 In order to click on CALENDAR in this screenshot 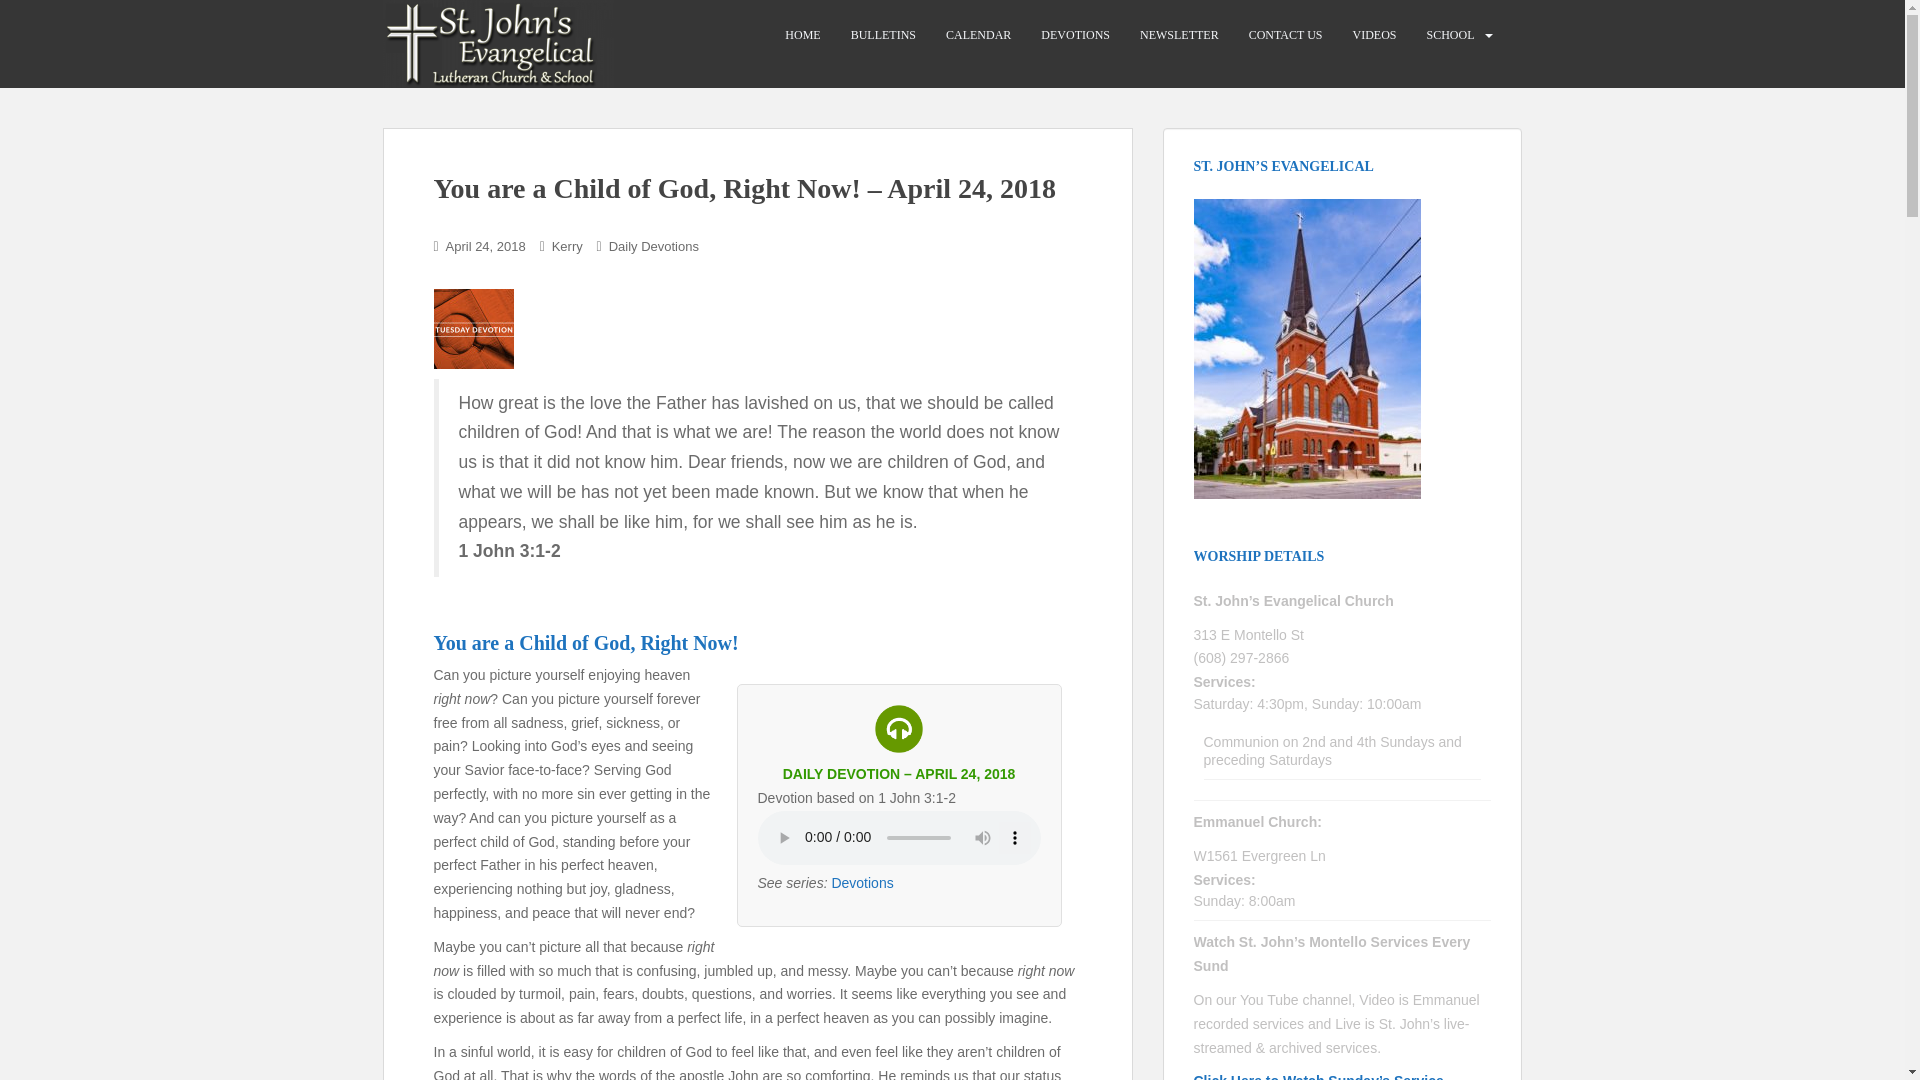, I will do `click(978, 35)`.